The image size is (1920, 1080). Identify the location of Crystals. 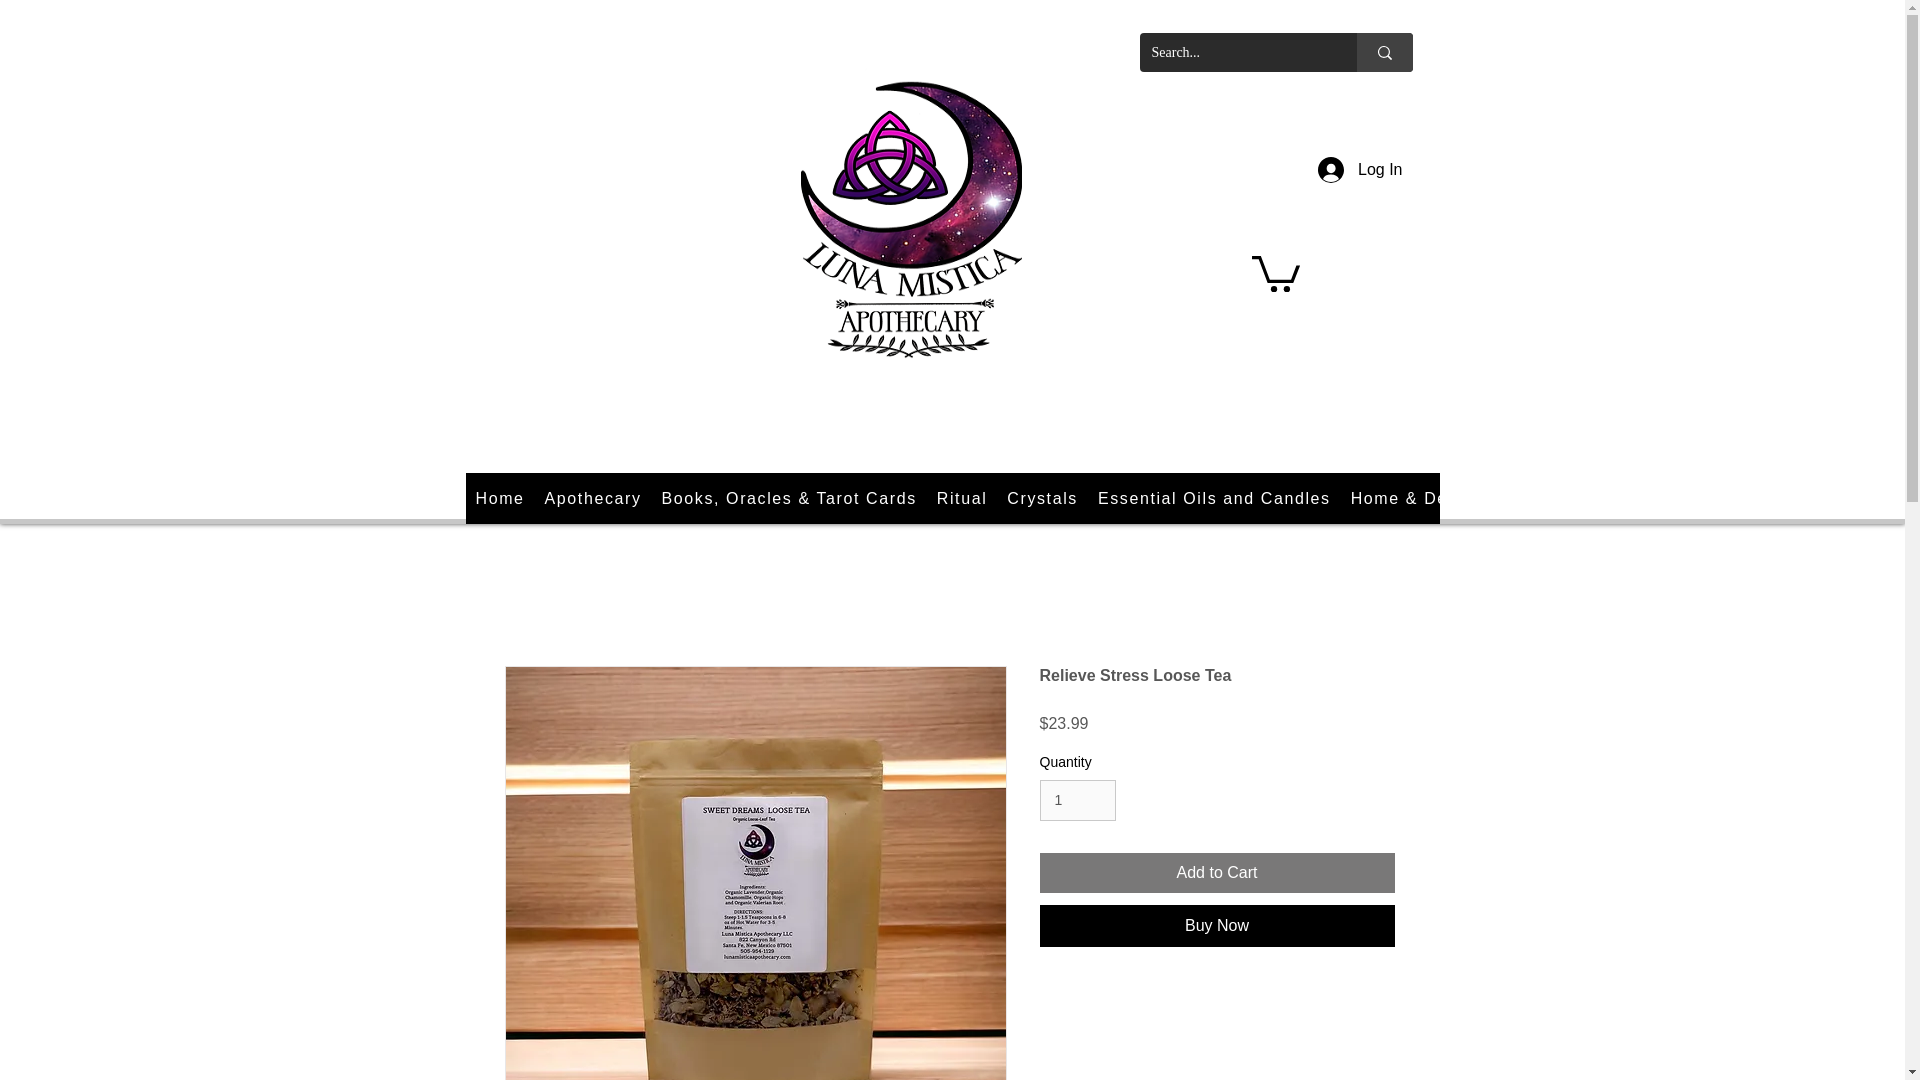
(1042, 498).